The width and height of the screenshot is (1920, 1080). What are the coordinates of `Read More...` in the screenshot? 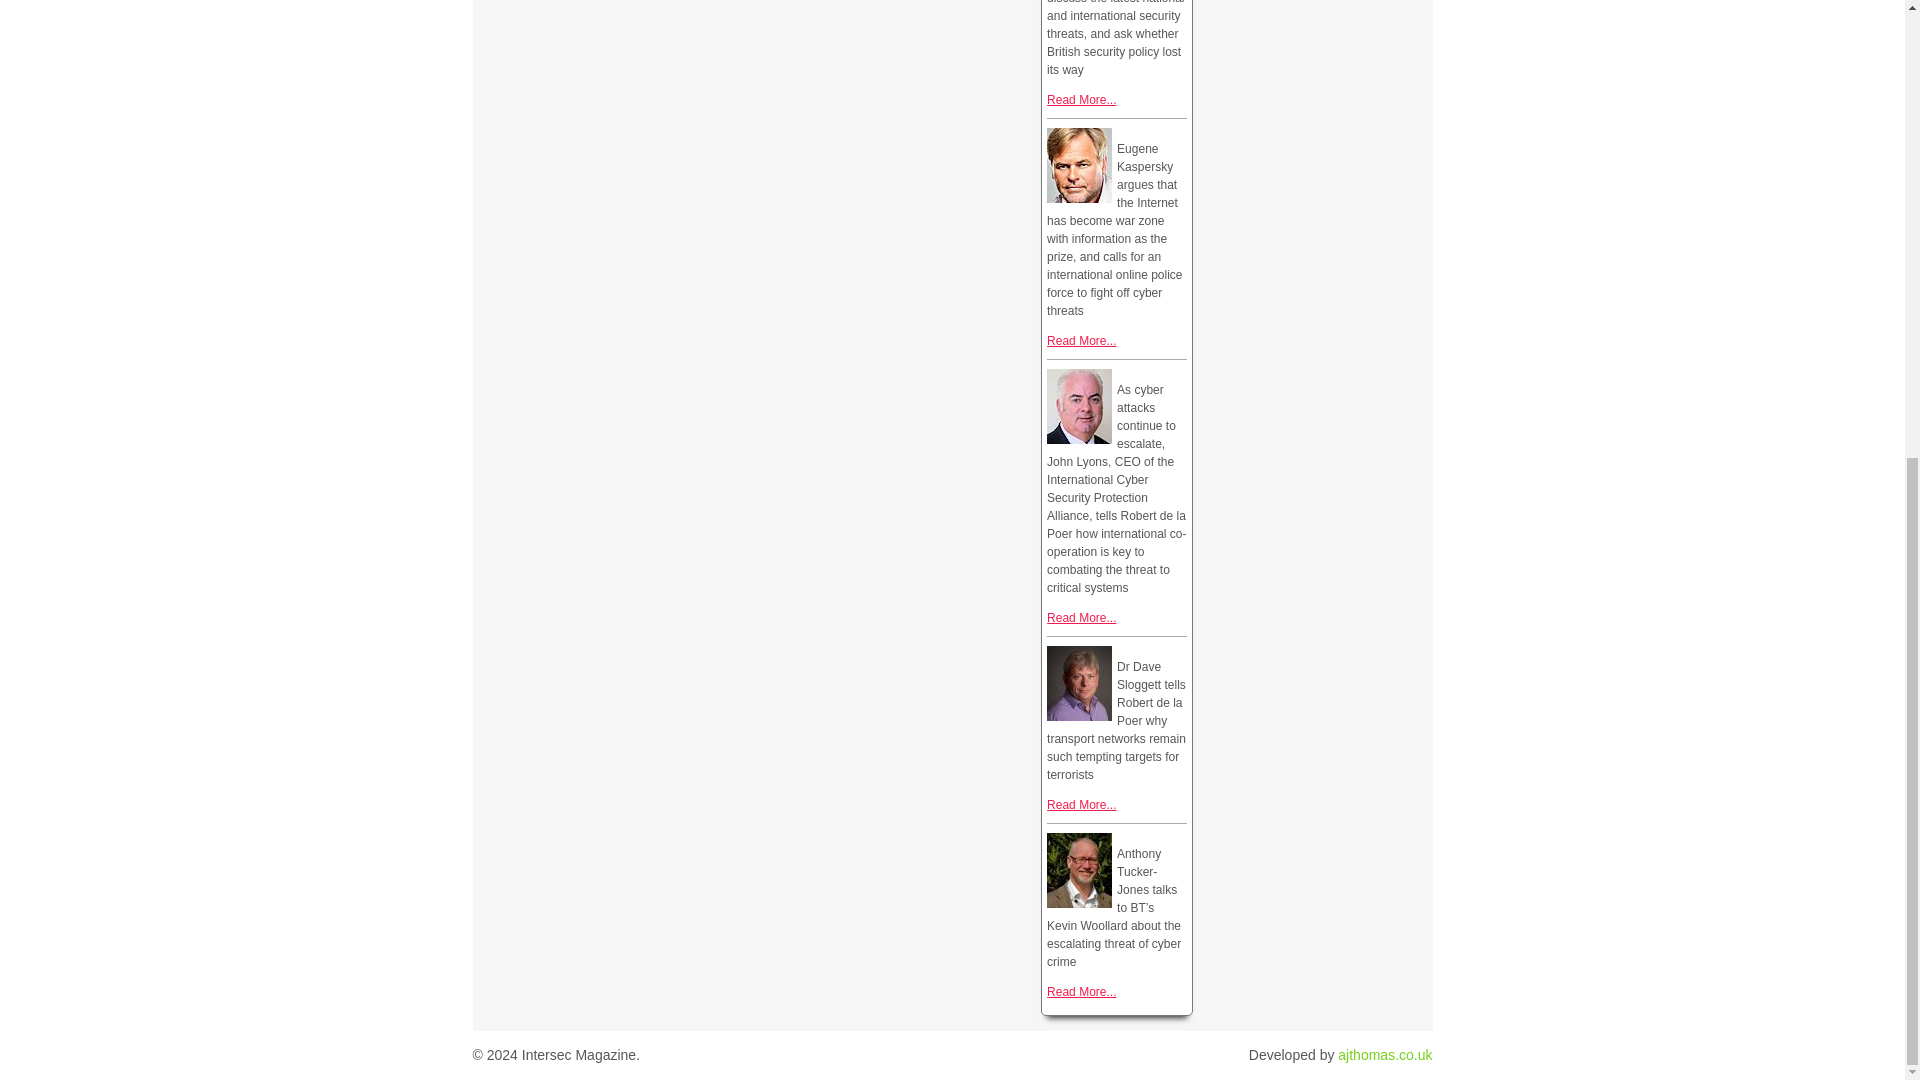 It's located at (1080, 618).